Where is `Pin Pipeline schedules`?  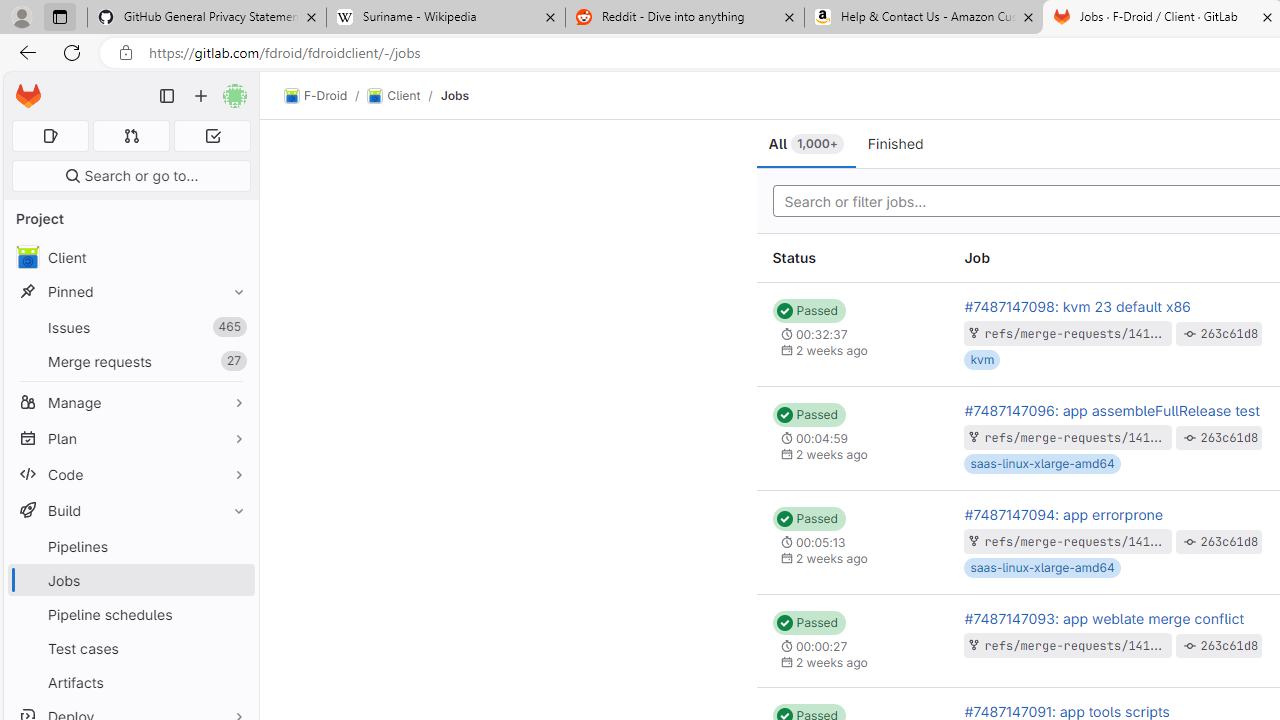
Pin Pipeline schedules is located at coordinates (234, 614).